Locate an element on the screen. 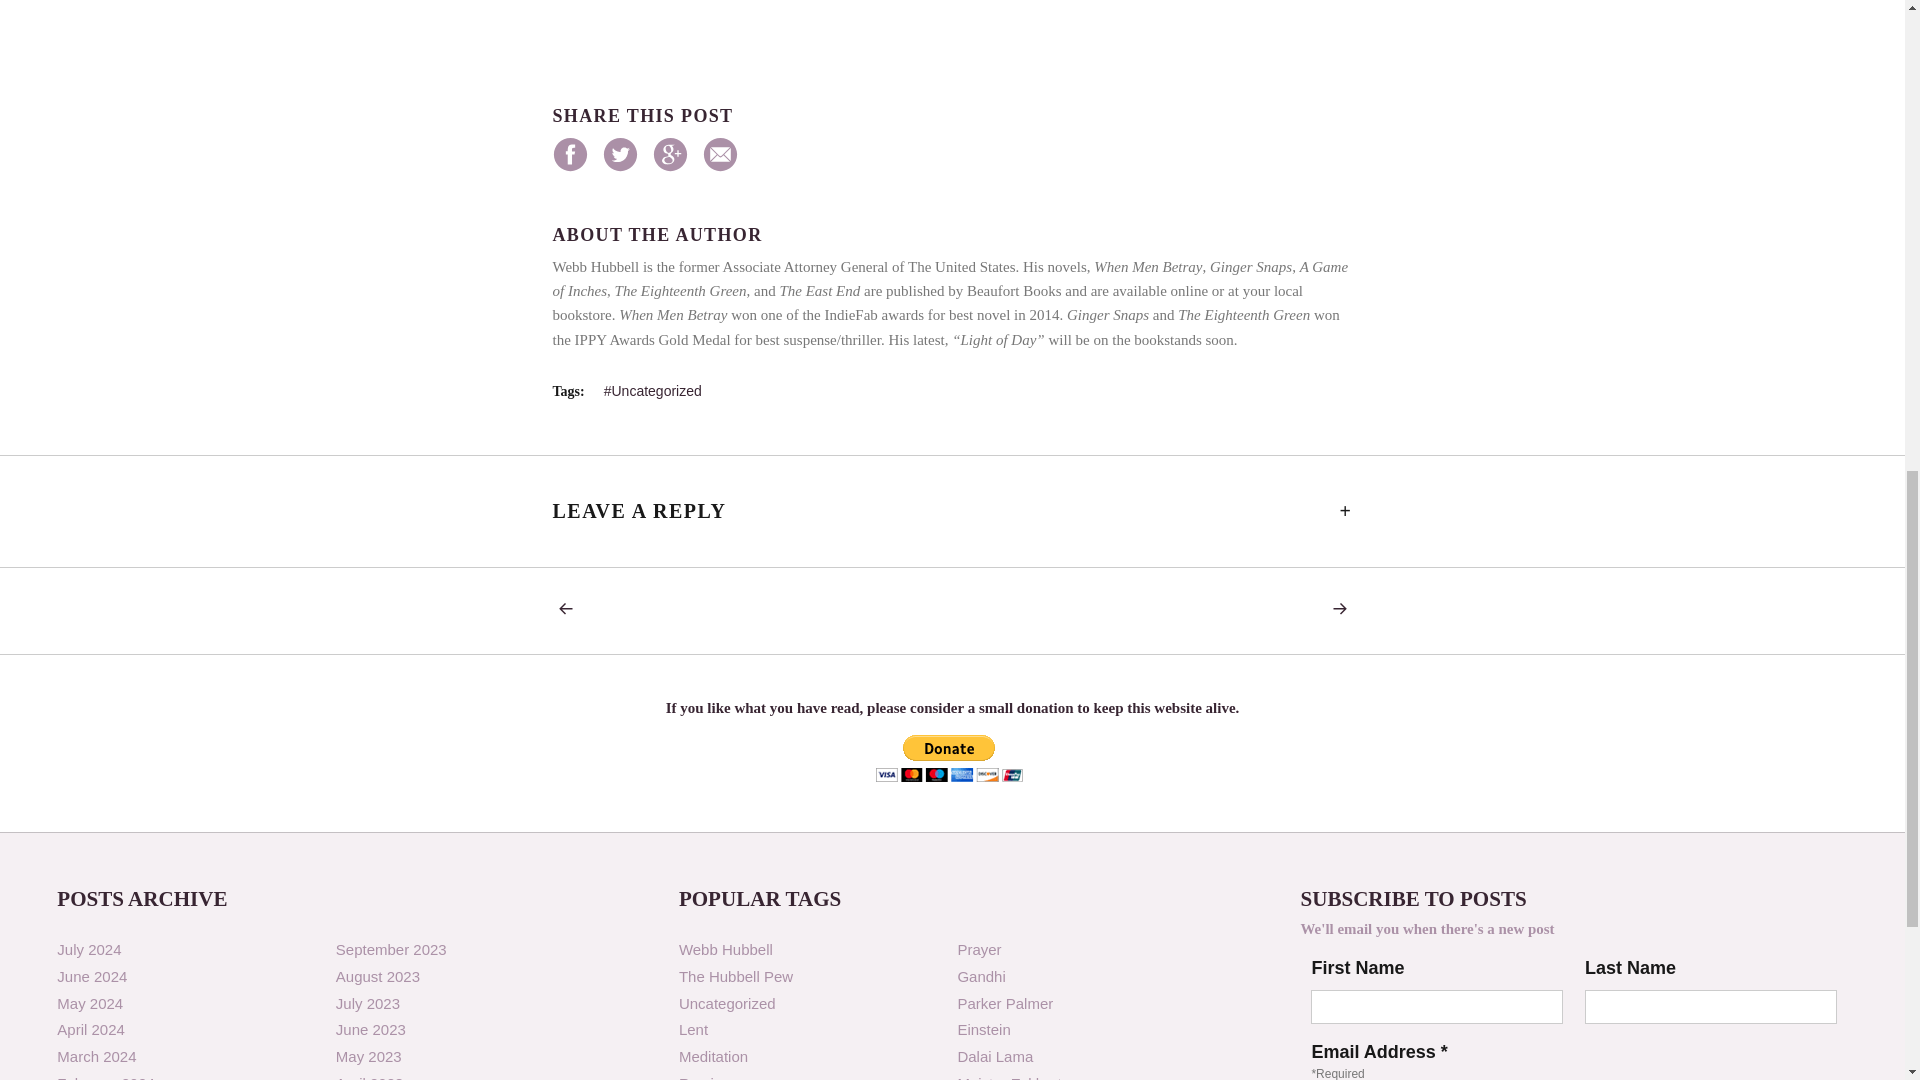  April 2023 is located at coordinates (370, 1077).